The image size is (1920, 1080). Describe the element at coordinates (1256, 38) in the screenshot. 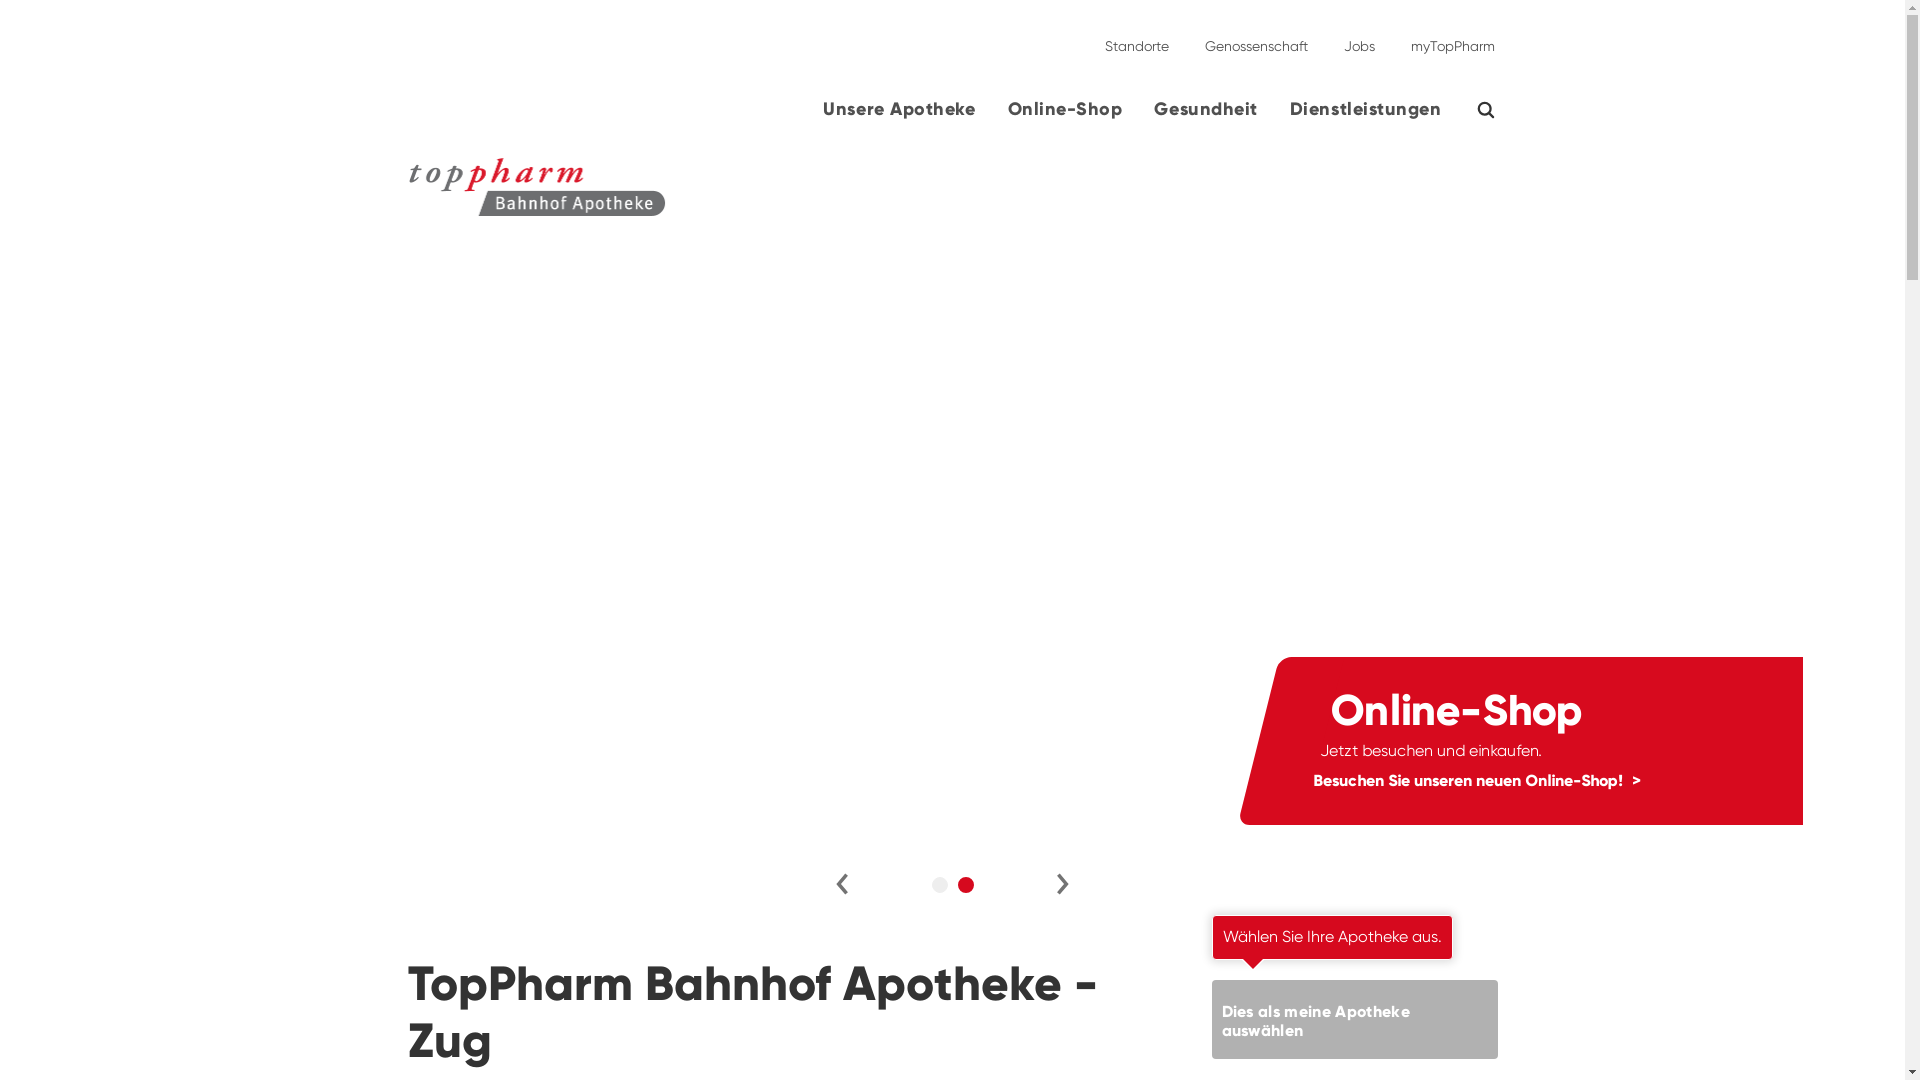

I see `Genossenschaft` at that location.